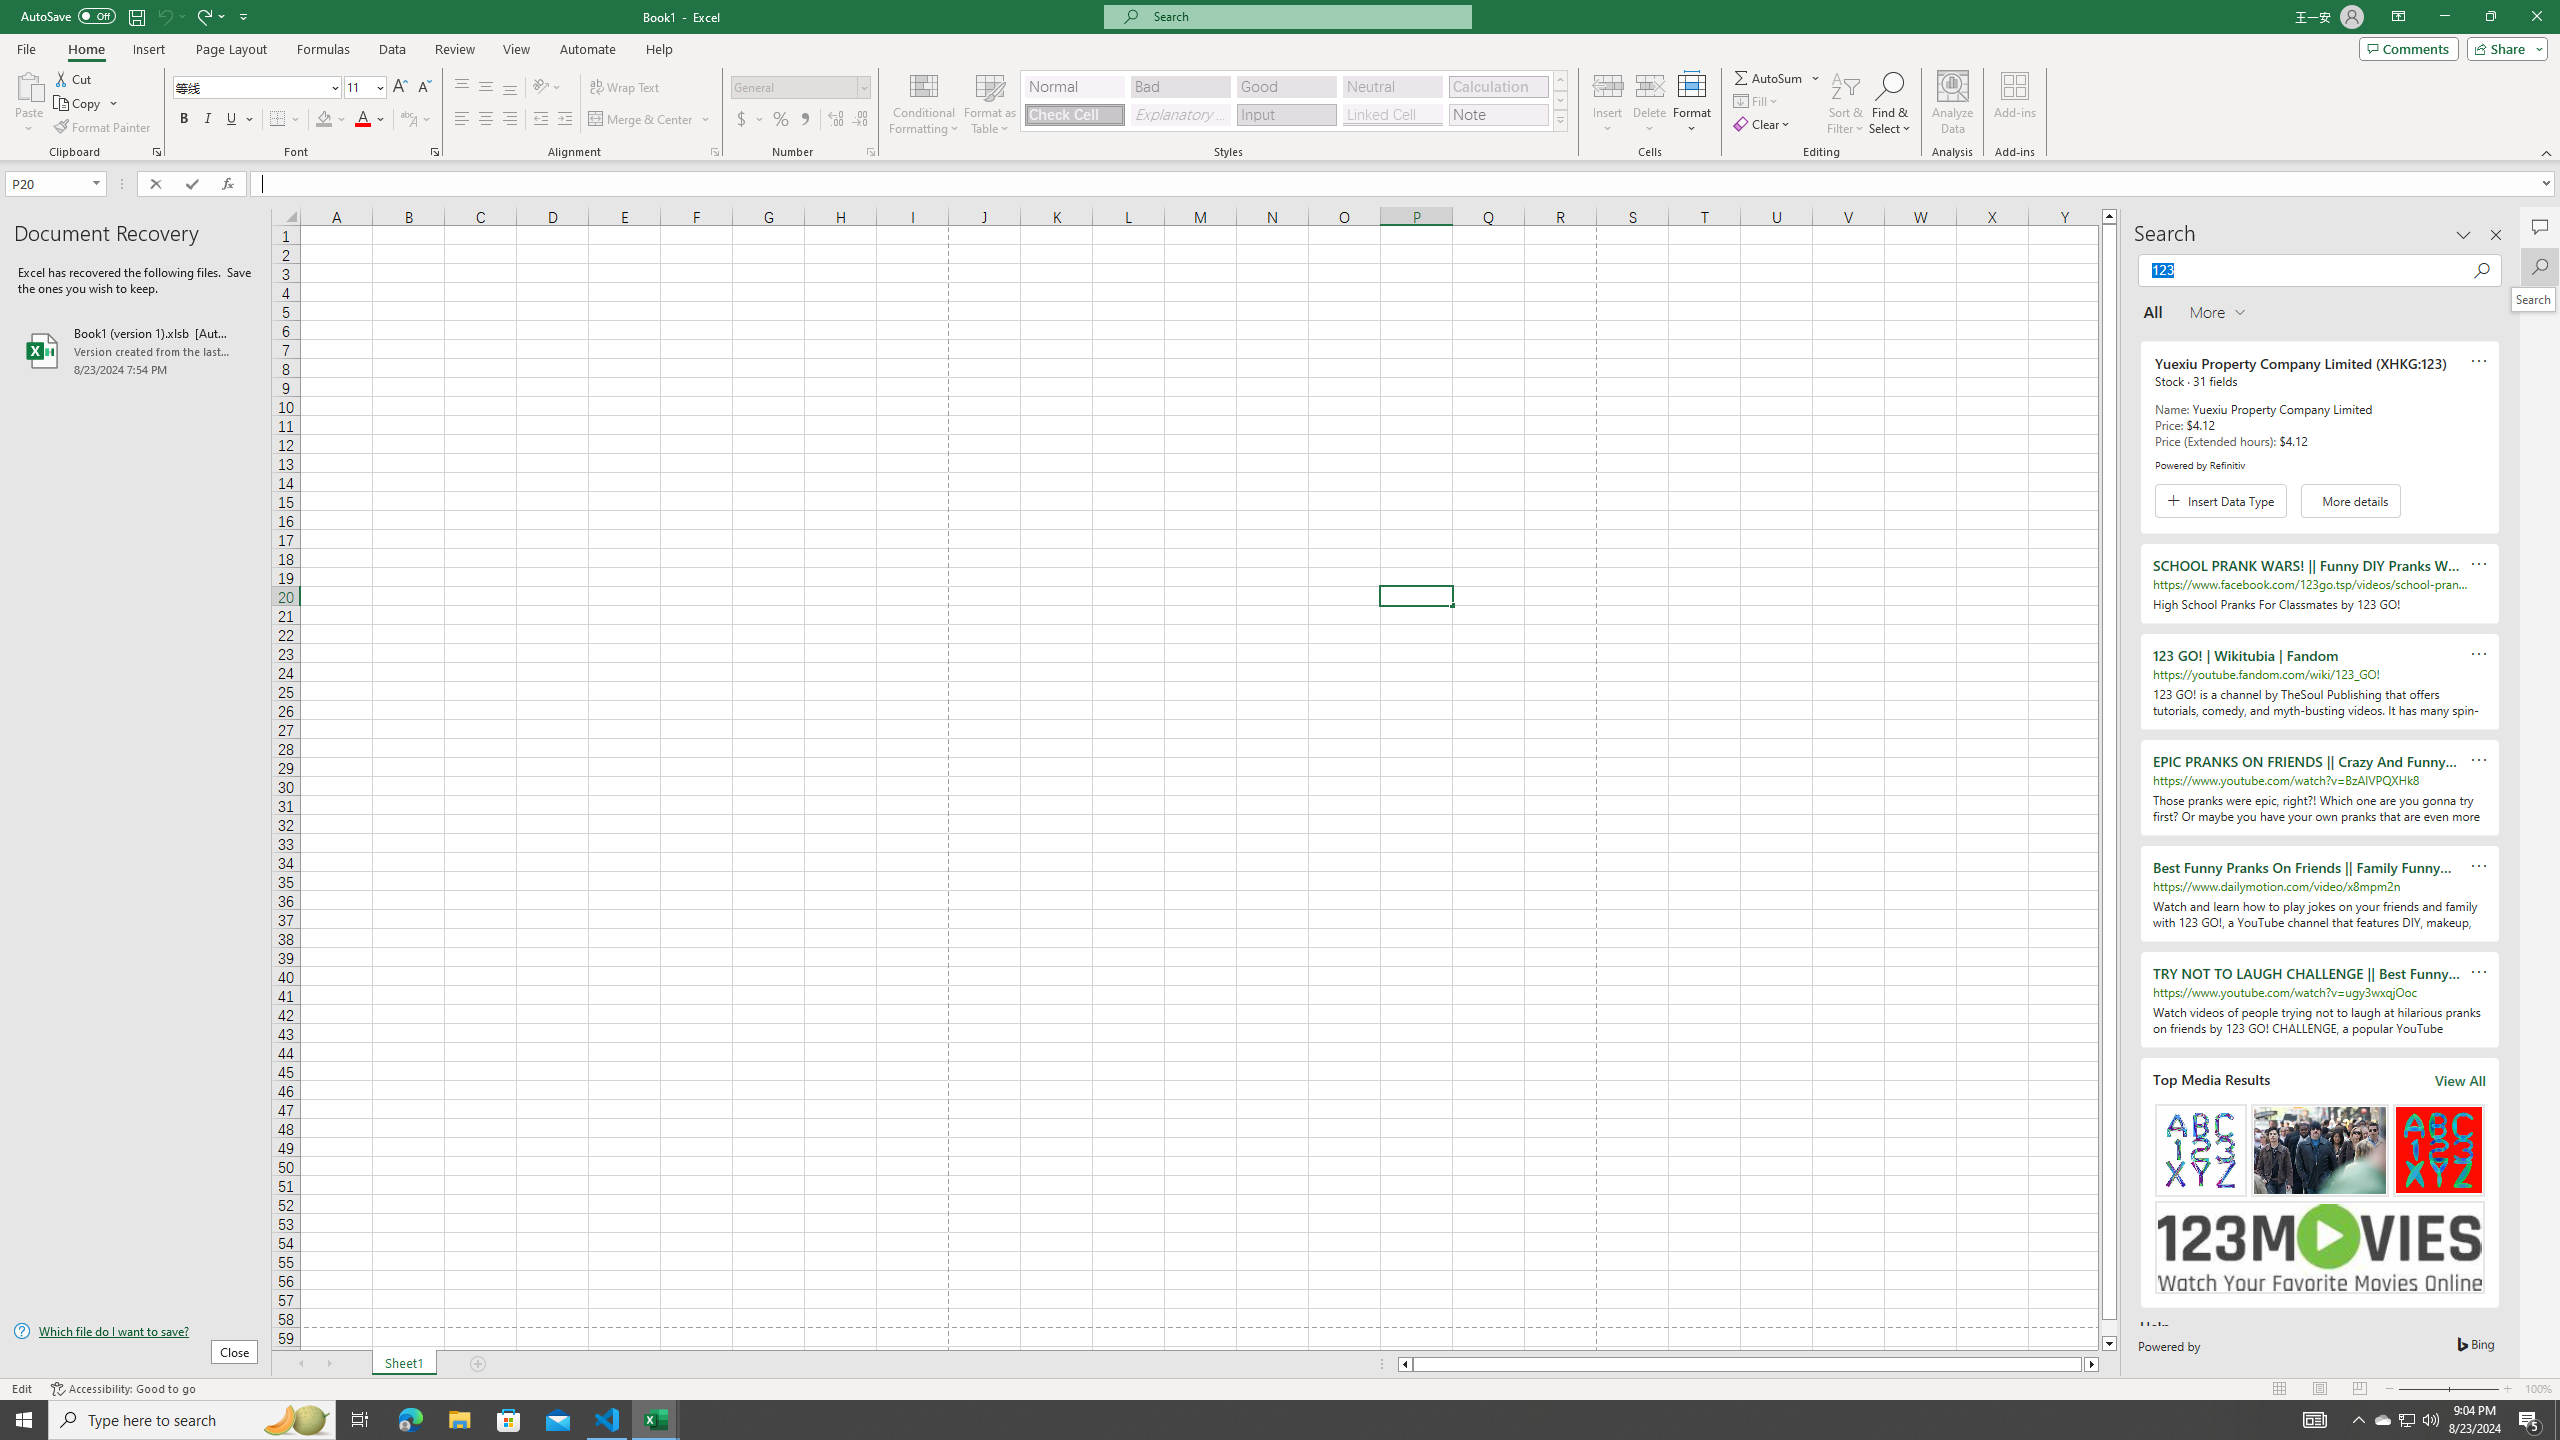  I want to click on Office Clipboard..., so click(156, 152).